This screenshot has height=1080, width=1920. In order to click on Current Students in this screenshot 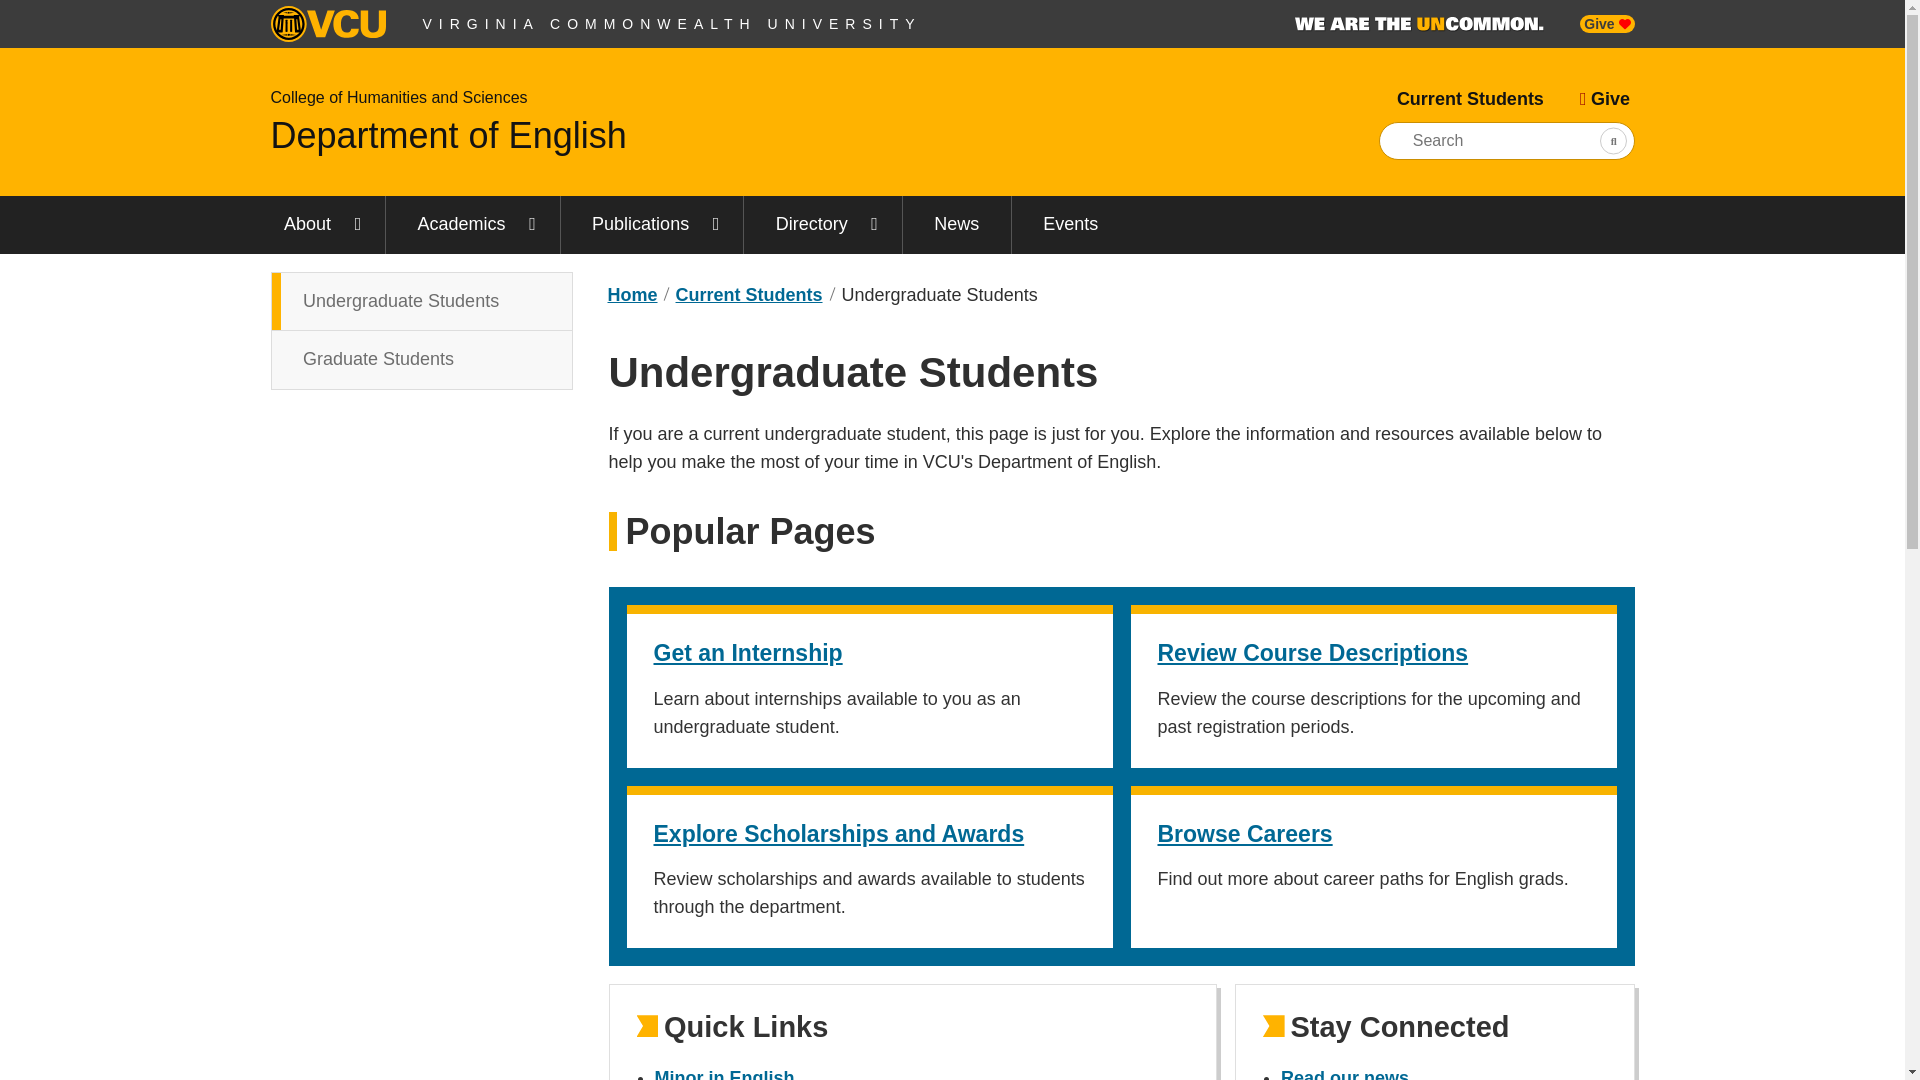, I will do `click(1470, 99)`.